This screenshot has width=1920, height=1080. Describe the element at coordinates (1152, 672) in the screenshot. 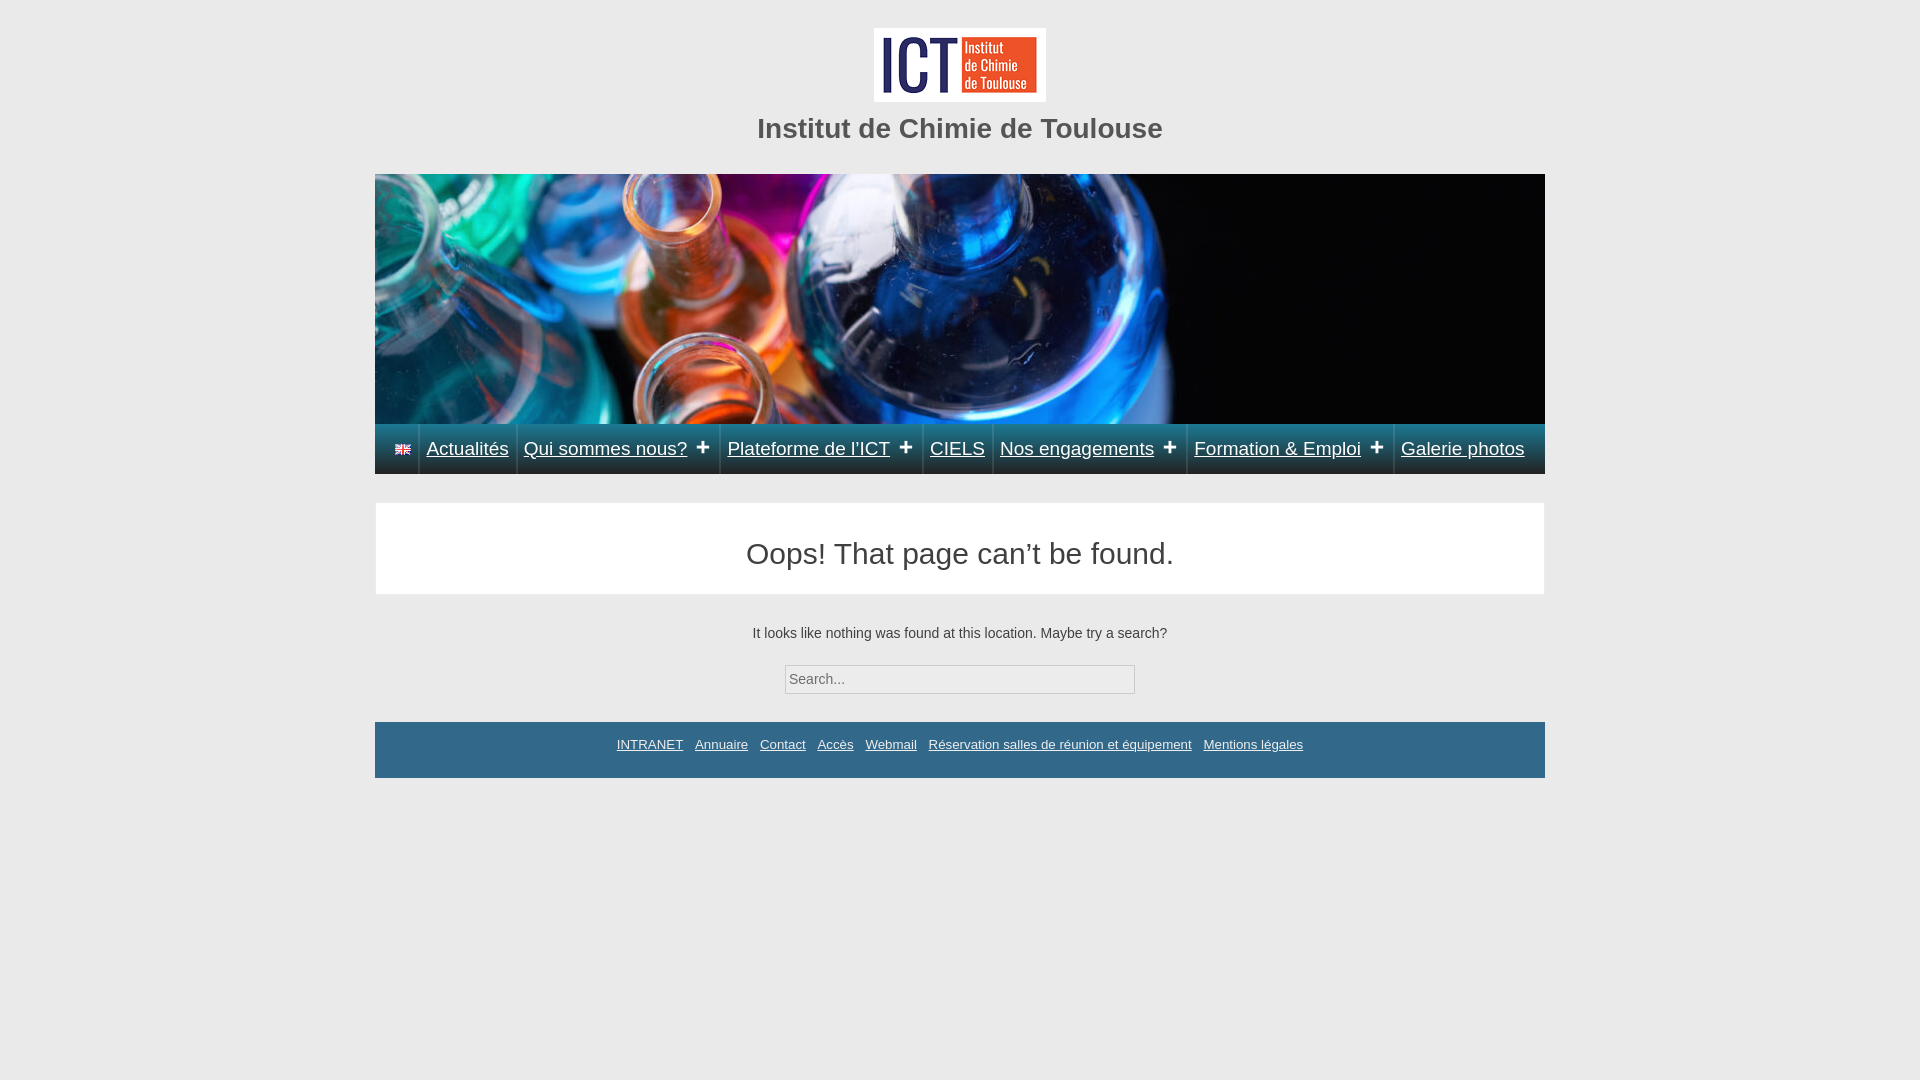

I see `Search` at that location.